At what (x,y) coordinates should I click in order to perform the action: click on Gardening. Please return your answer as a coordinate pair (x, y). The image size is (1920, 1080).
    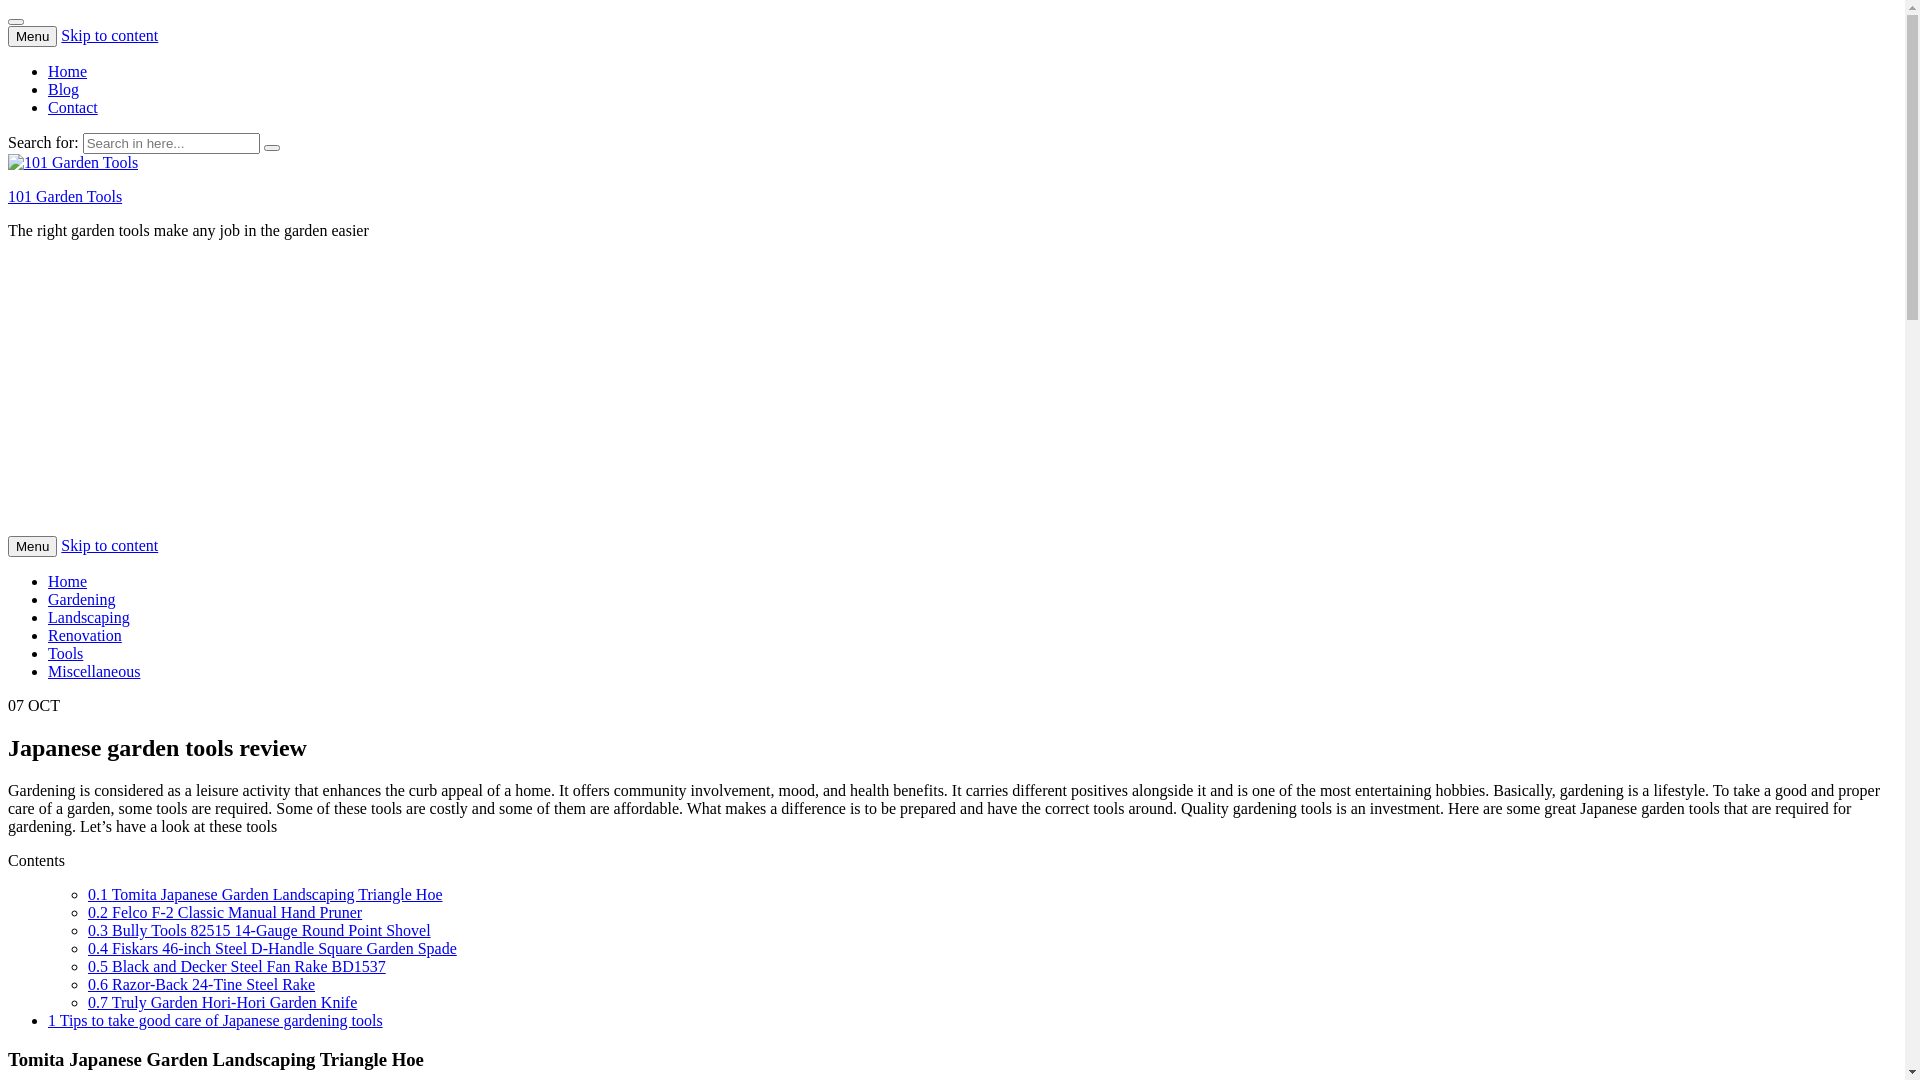
    Looking at the image, I should click on (82, 600).